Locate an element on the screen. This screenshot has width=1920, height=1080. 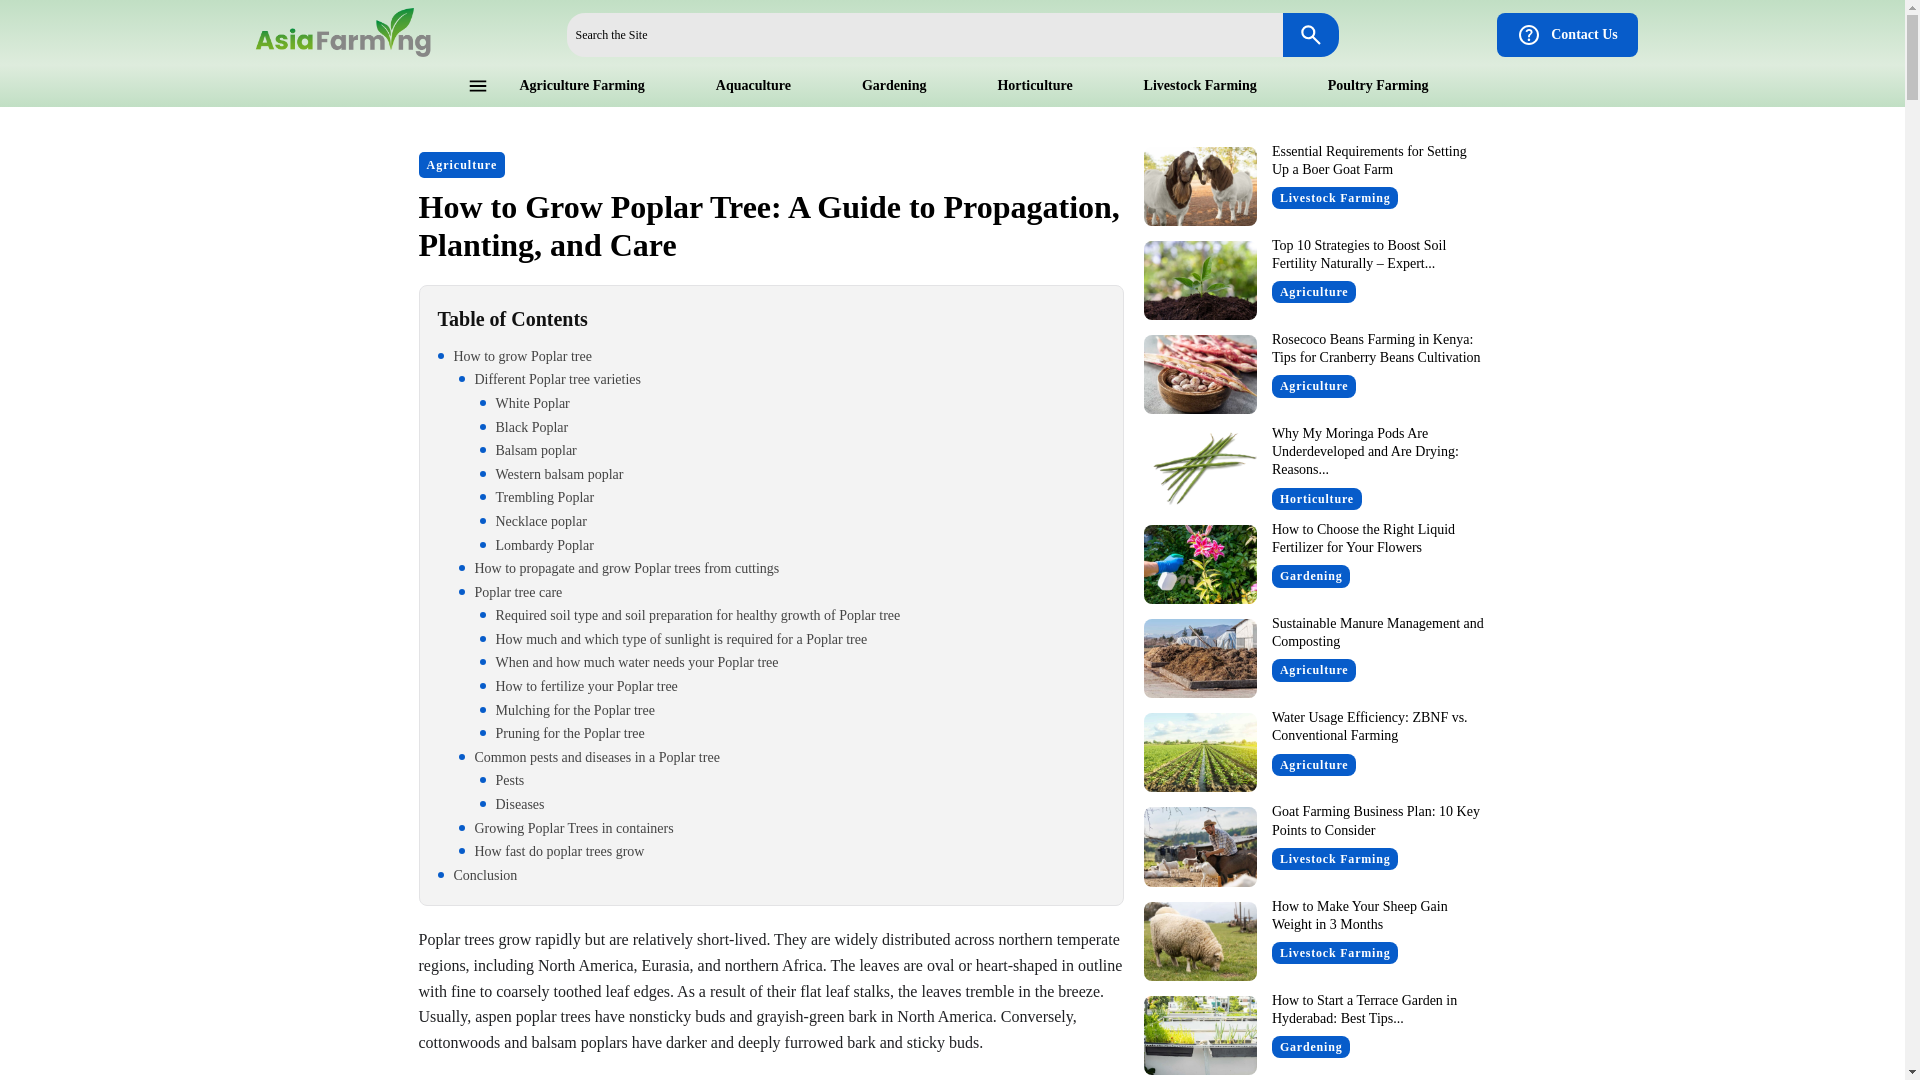
How to grow Poplar tree is located at coordinates (771, 356).